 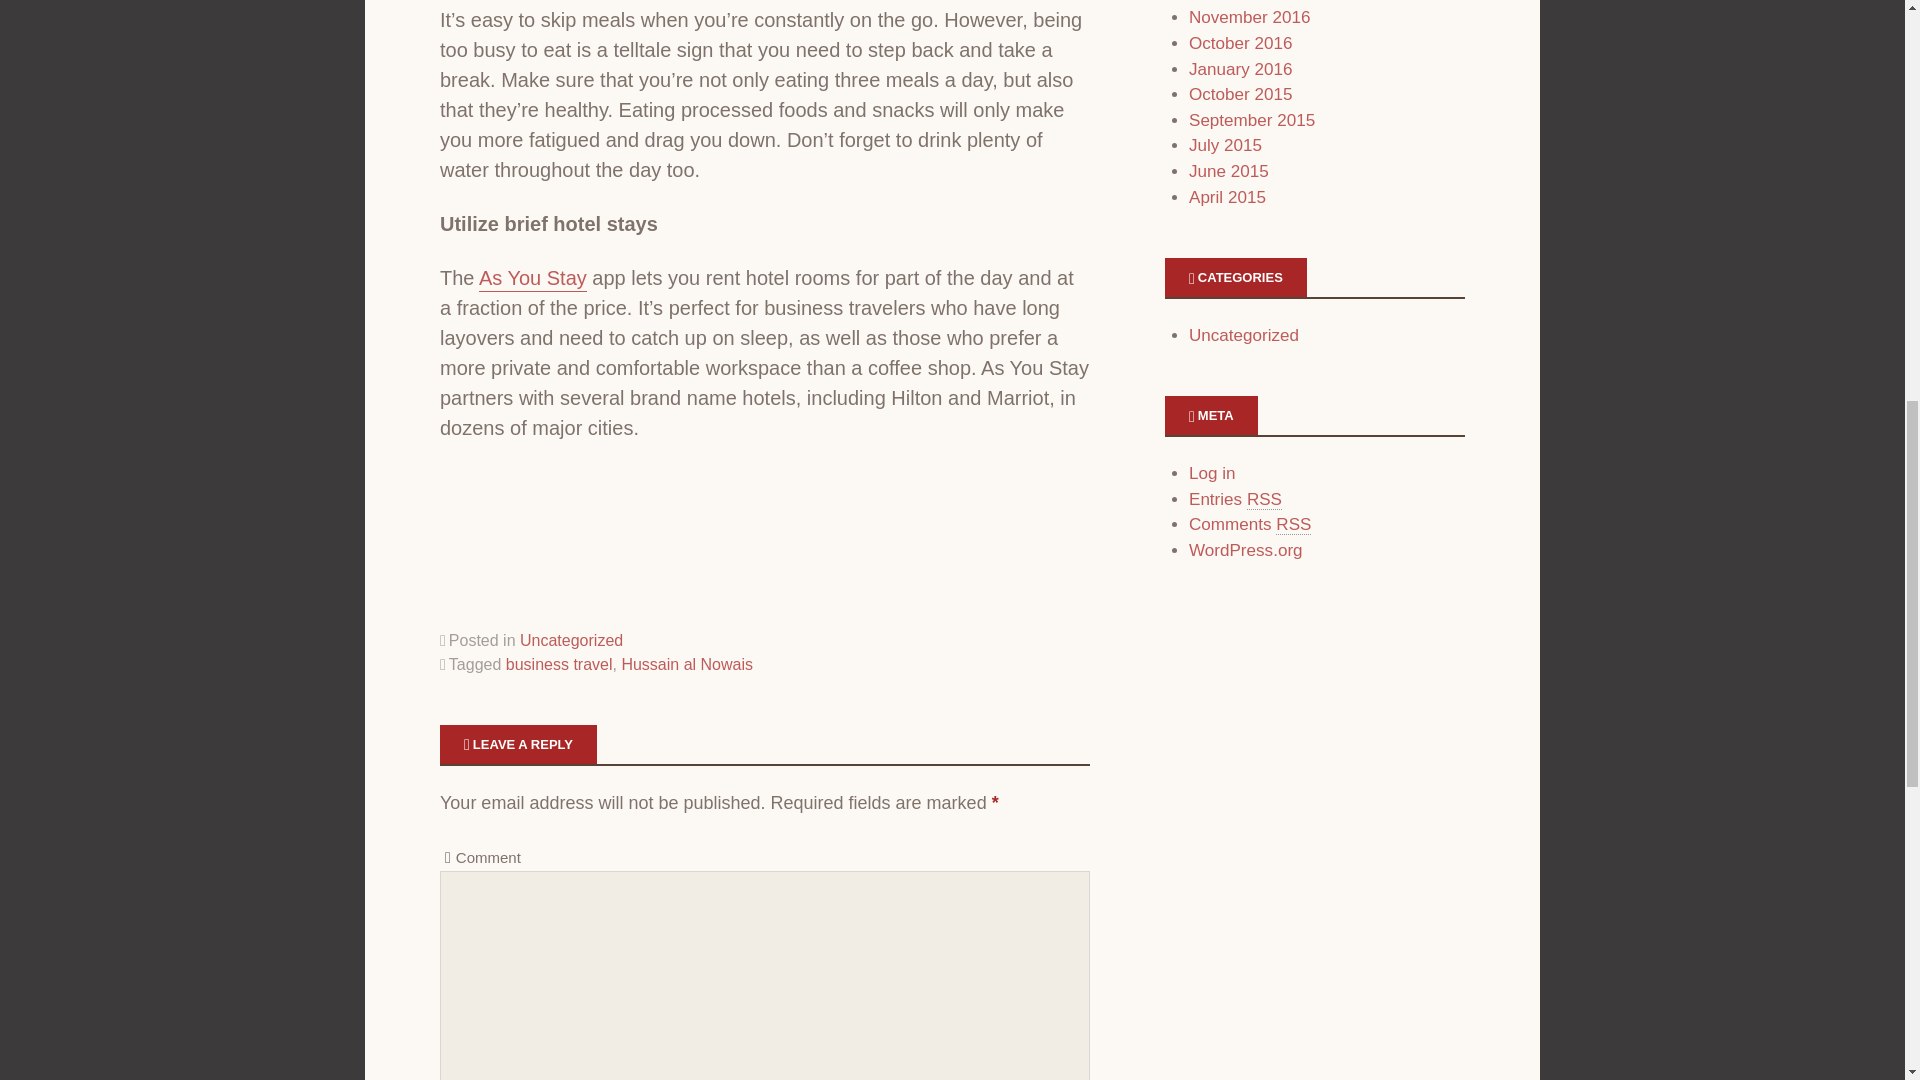 I want to click on June 2015, so click(x=1228, y=172).